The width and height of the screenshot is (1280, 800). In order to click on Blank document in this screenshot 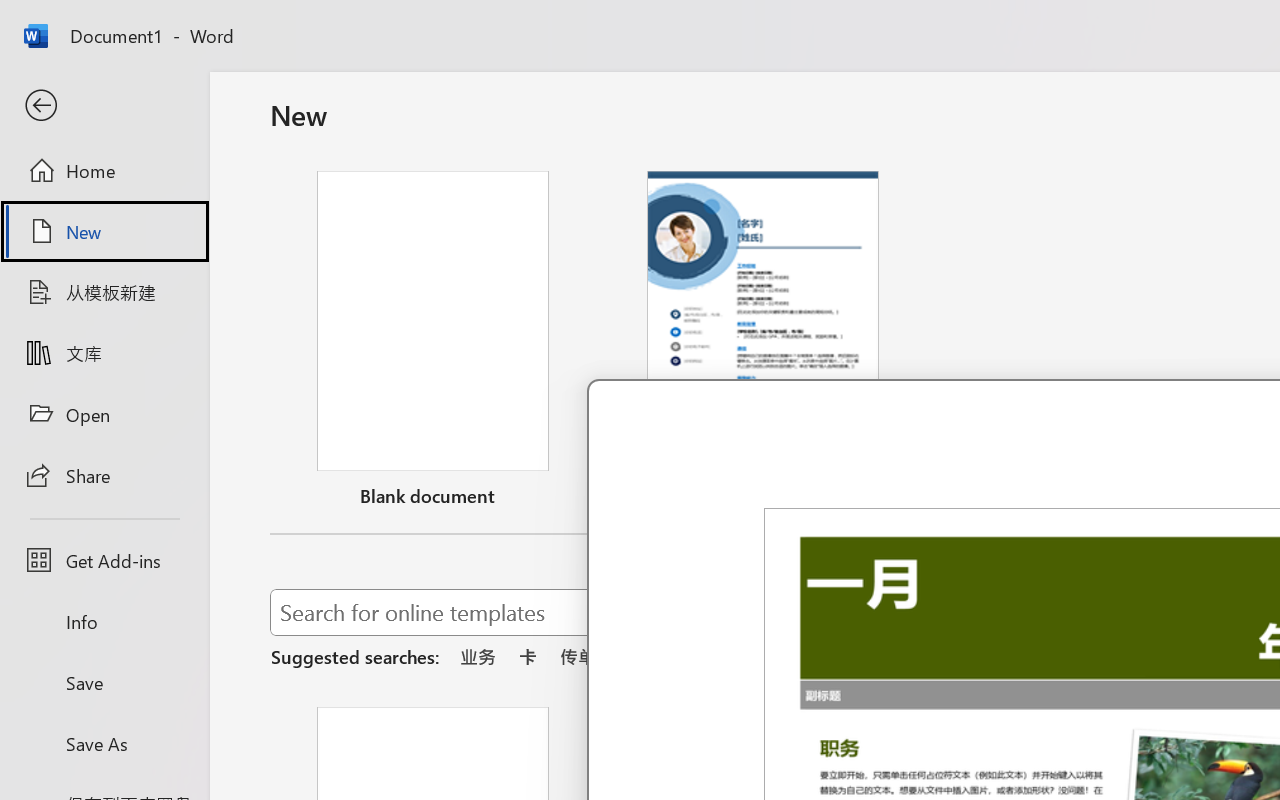, I will do `click(433, 343)`.